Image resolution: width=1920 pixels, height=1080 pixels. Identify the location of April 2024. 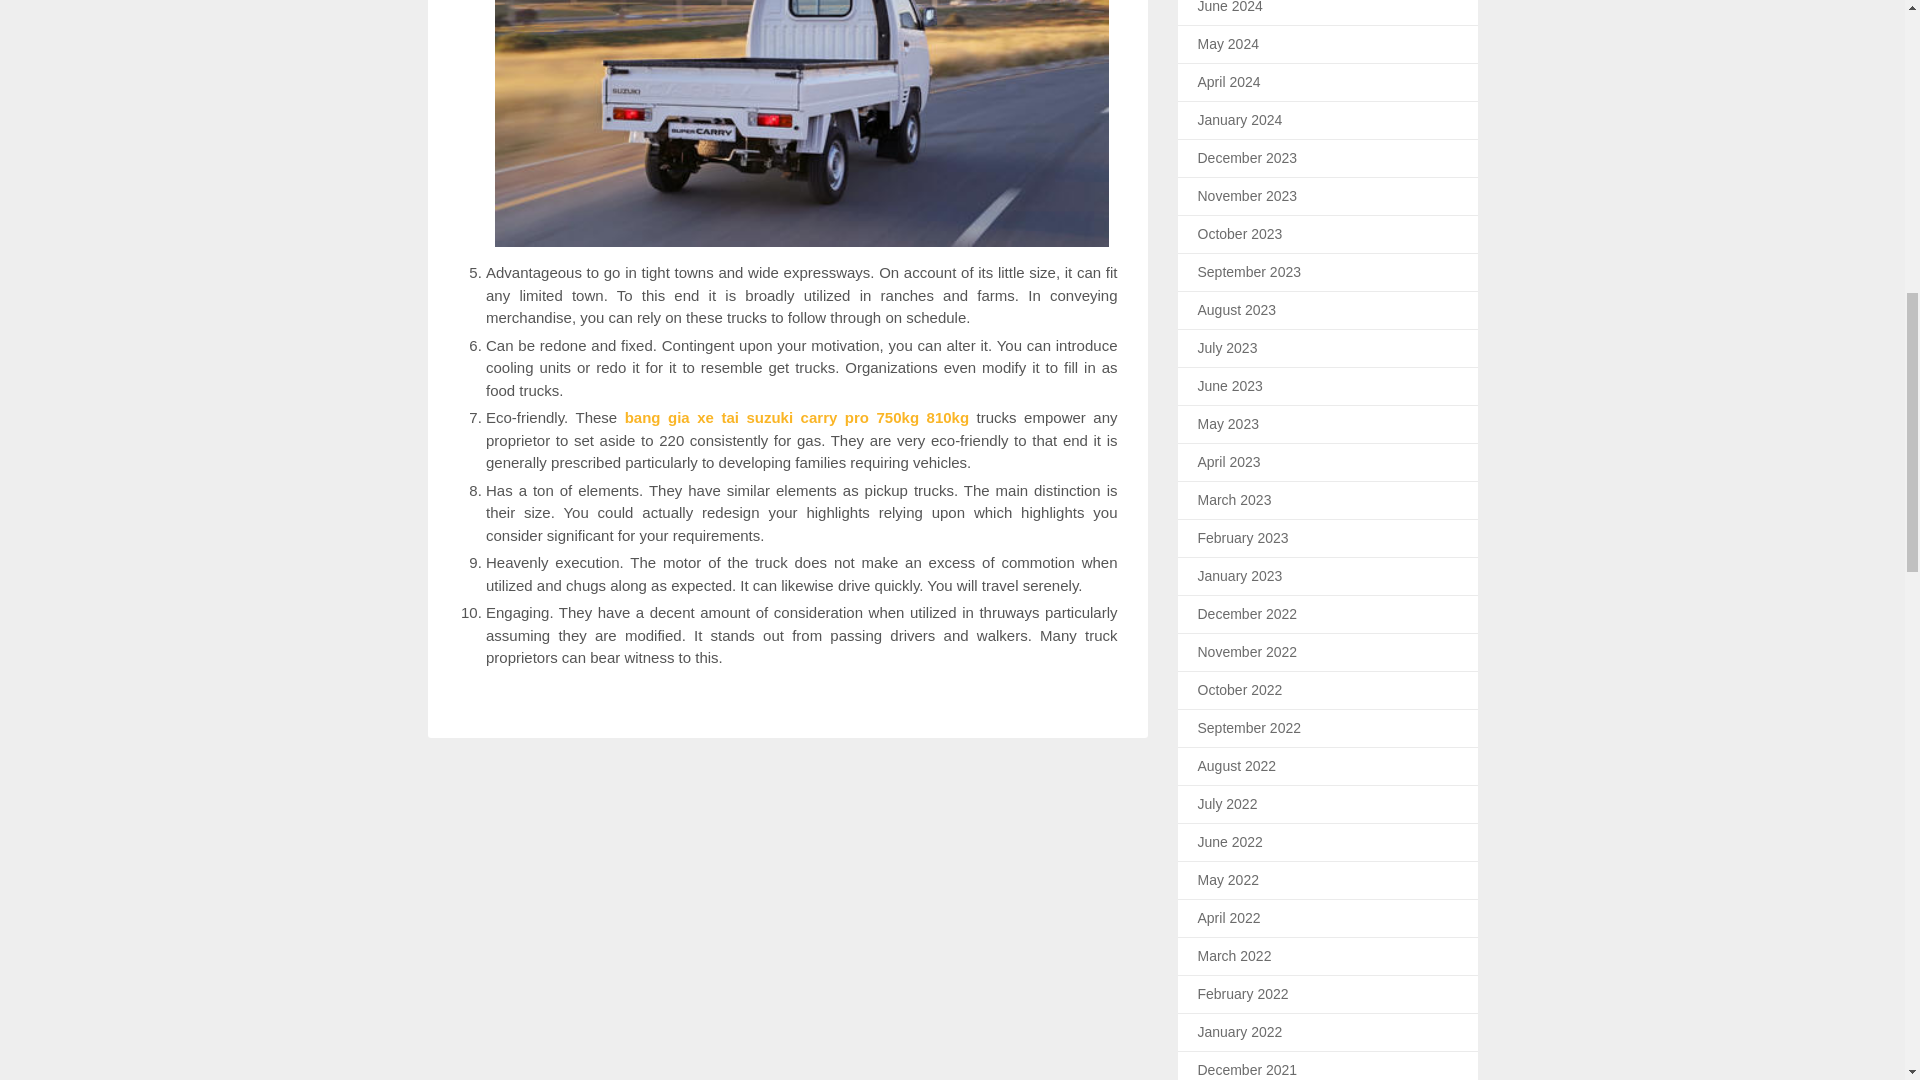
(1230, 82).